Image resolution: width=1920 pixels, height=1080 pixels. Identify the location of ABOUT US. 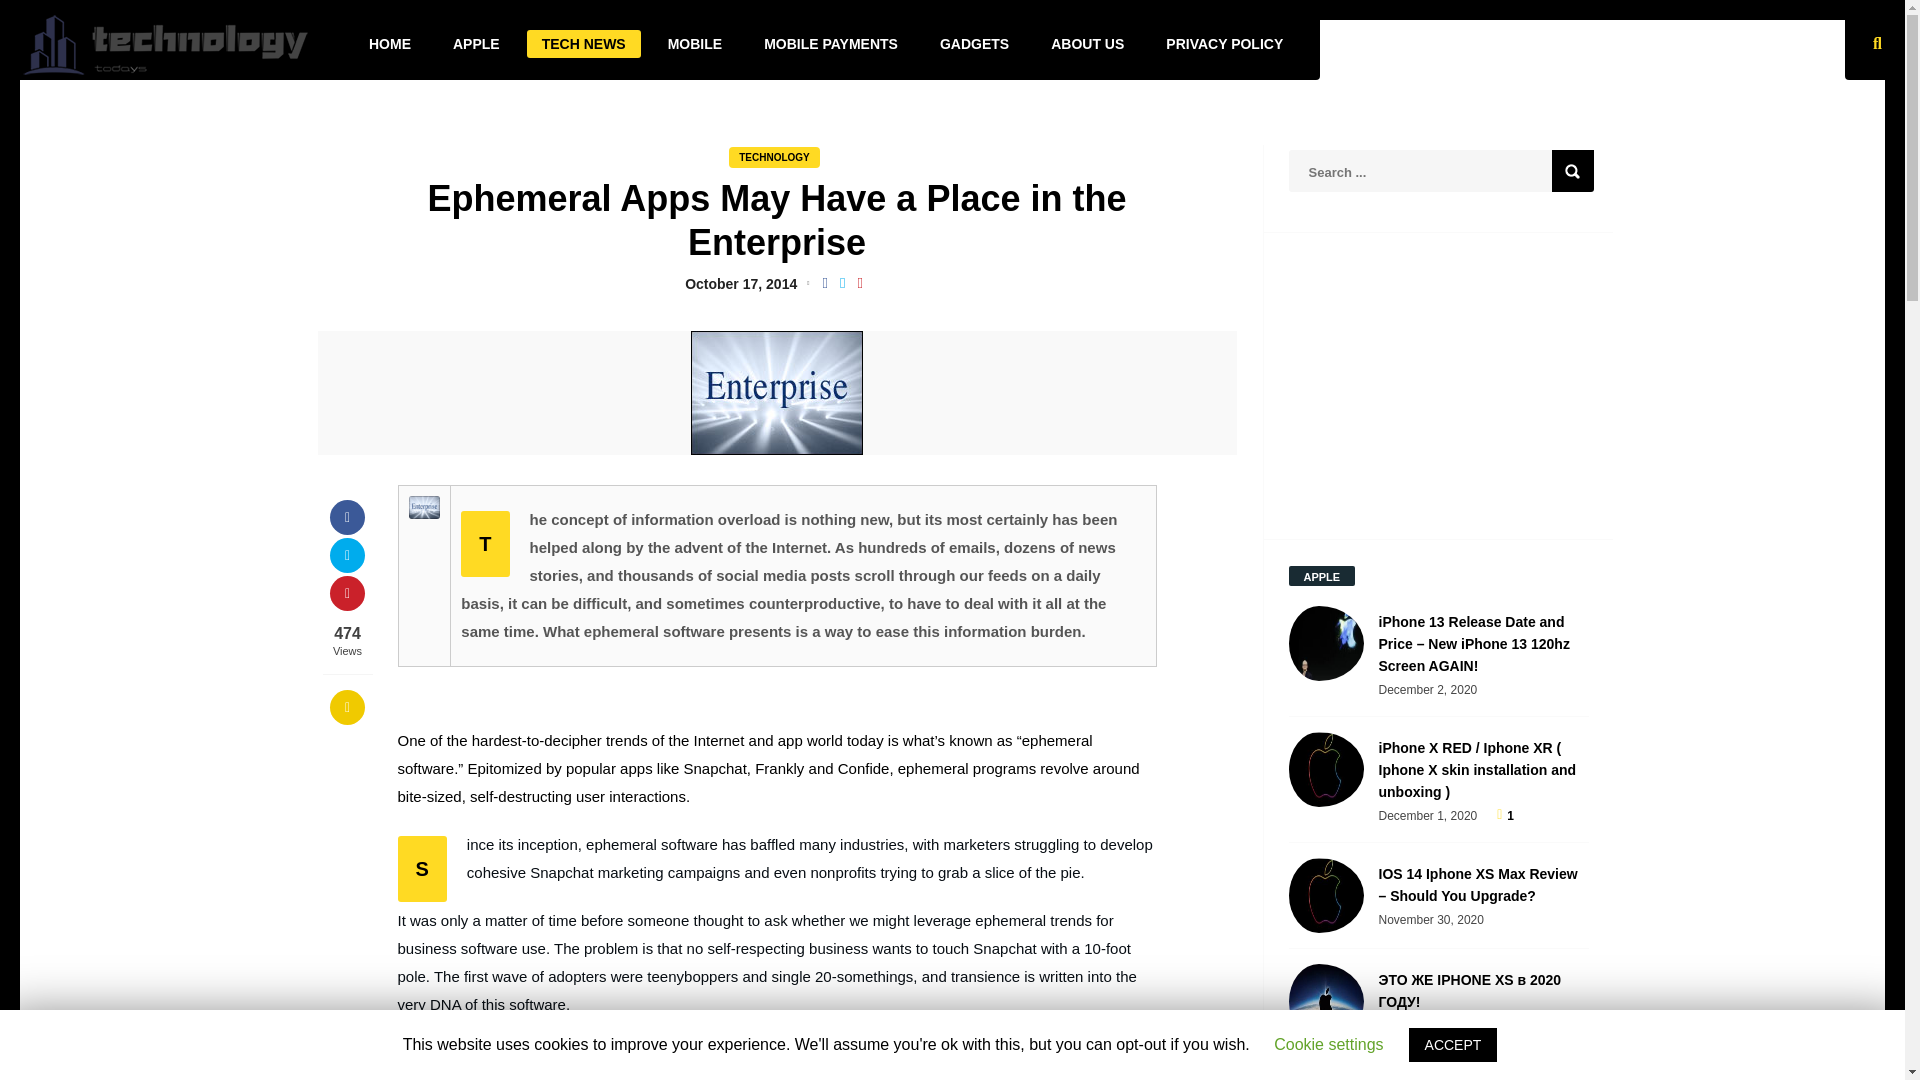
(1087, 44).